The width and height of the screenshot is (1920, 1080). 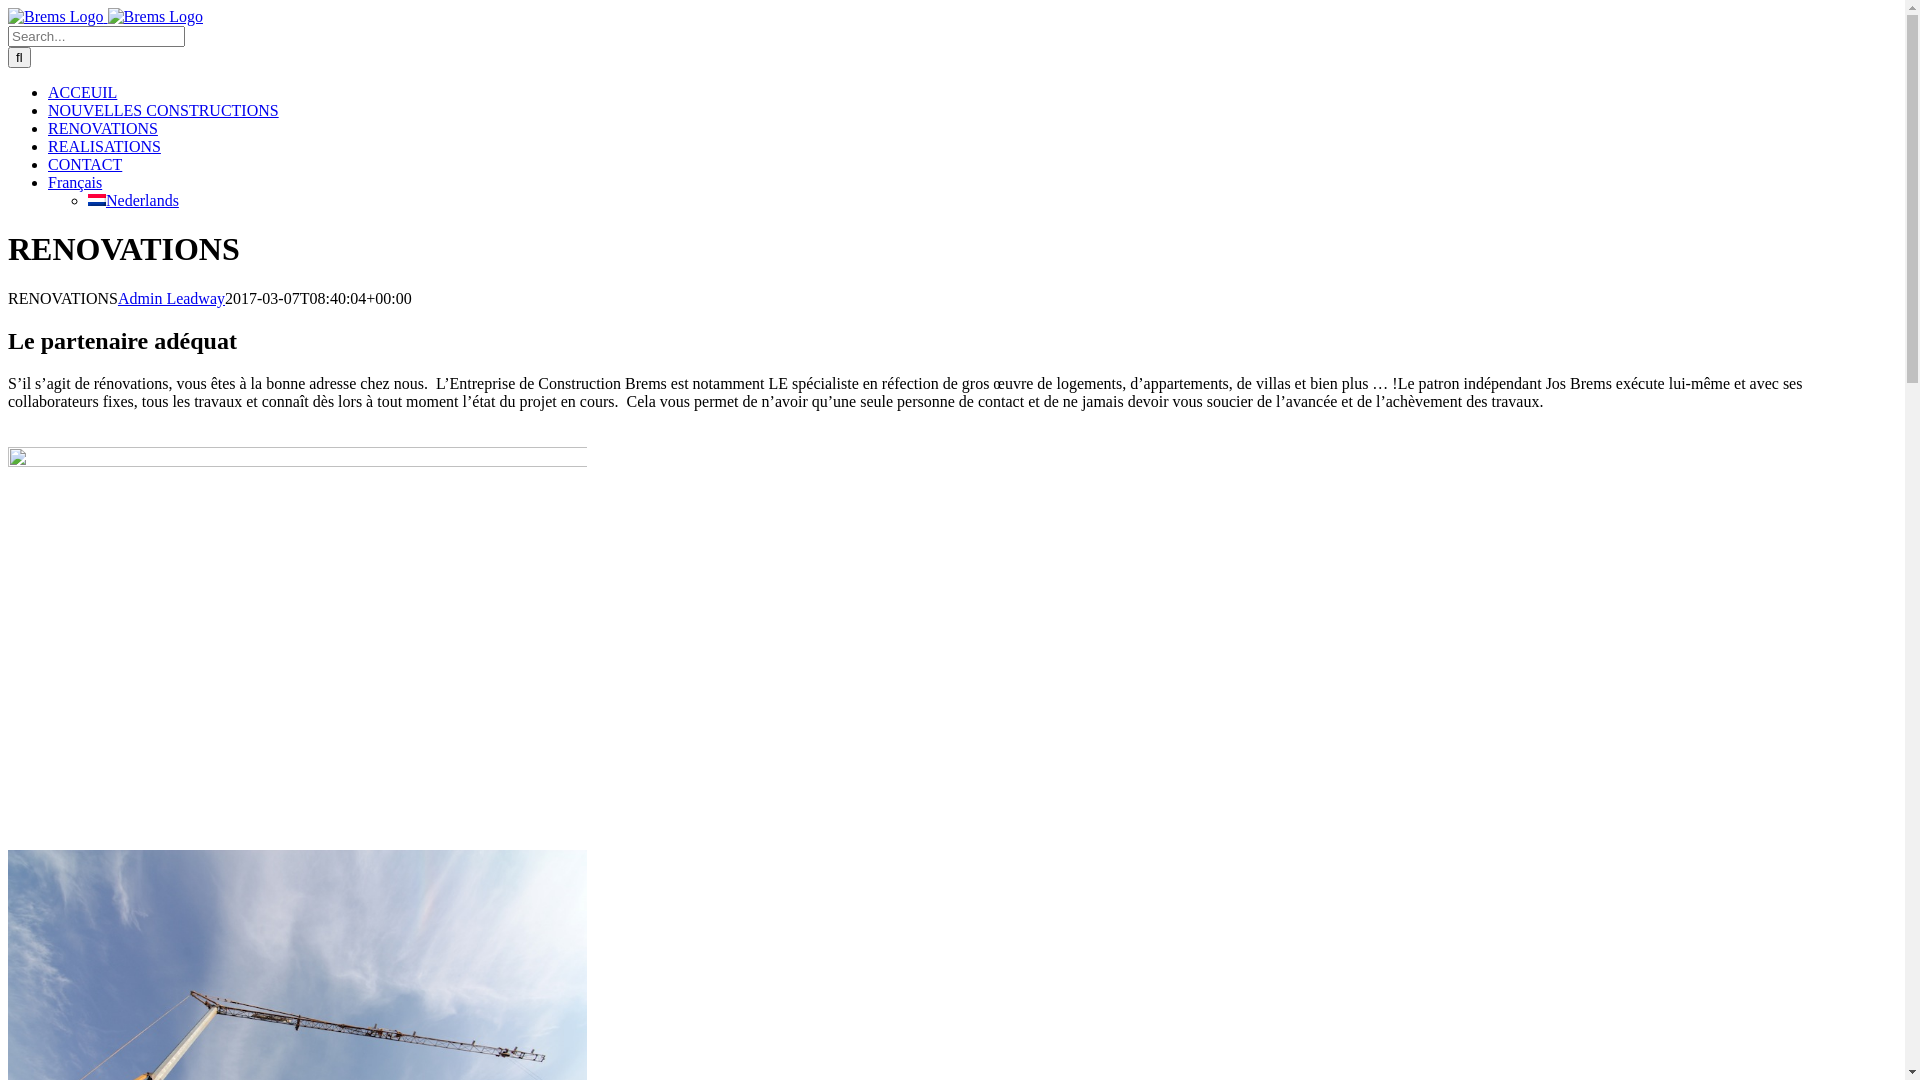 What do you see at coordinates (104, 146) in the screenshot?
I see `REALISATIONS` at bounding box center [104, 146].